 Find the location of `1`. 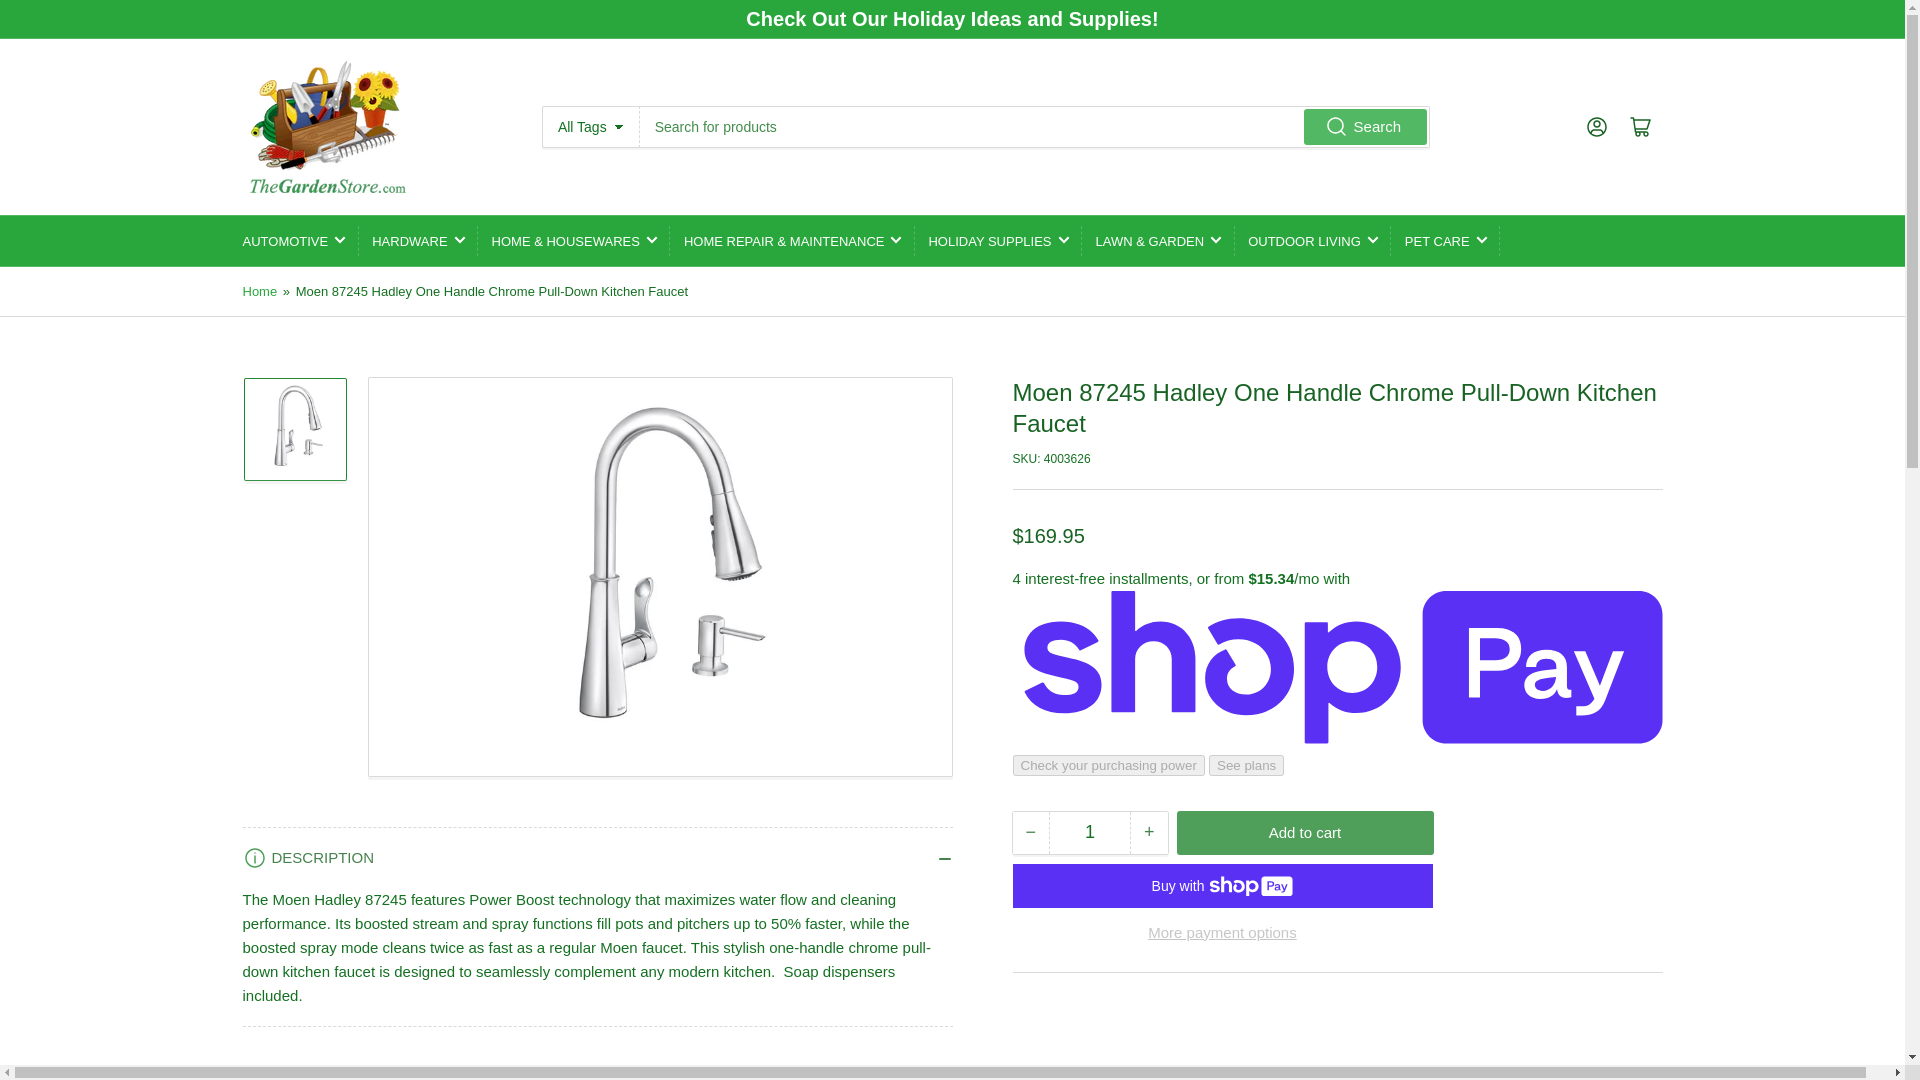

1 is located at coordinates (1089, 833).